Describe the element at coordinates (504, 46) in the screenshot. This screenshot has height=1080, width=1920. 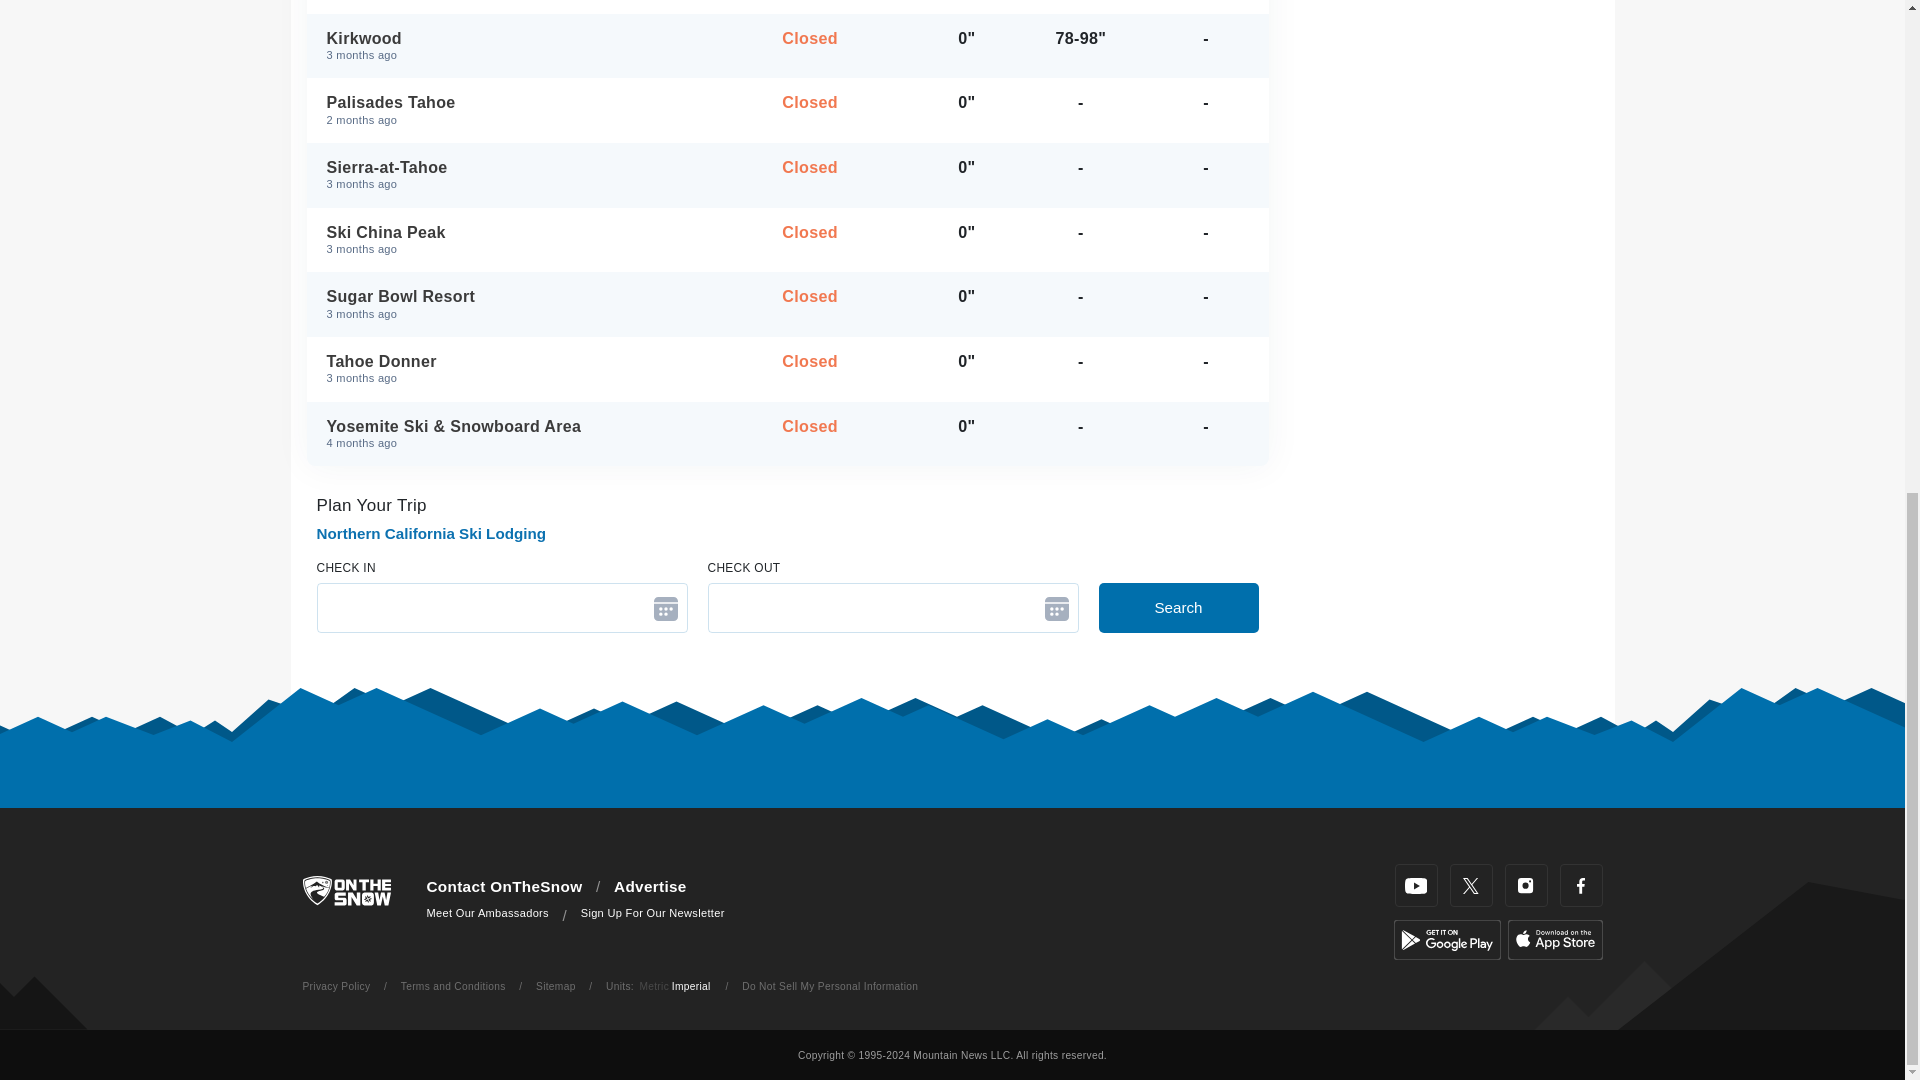
I see `Snow Report Last Updated:` at that location.